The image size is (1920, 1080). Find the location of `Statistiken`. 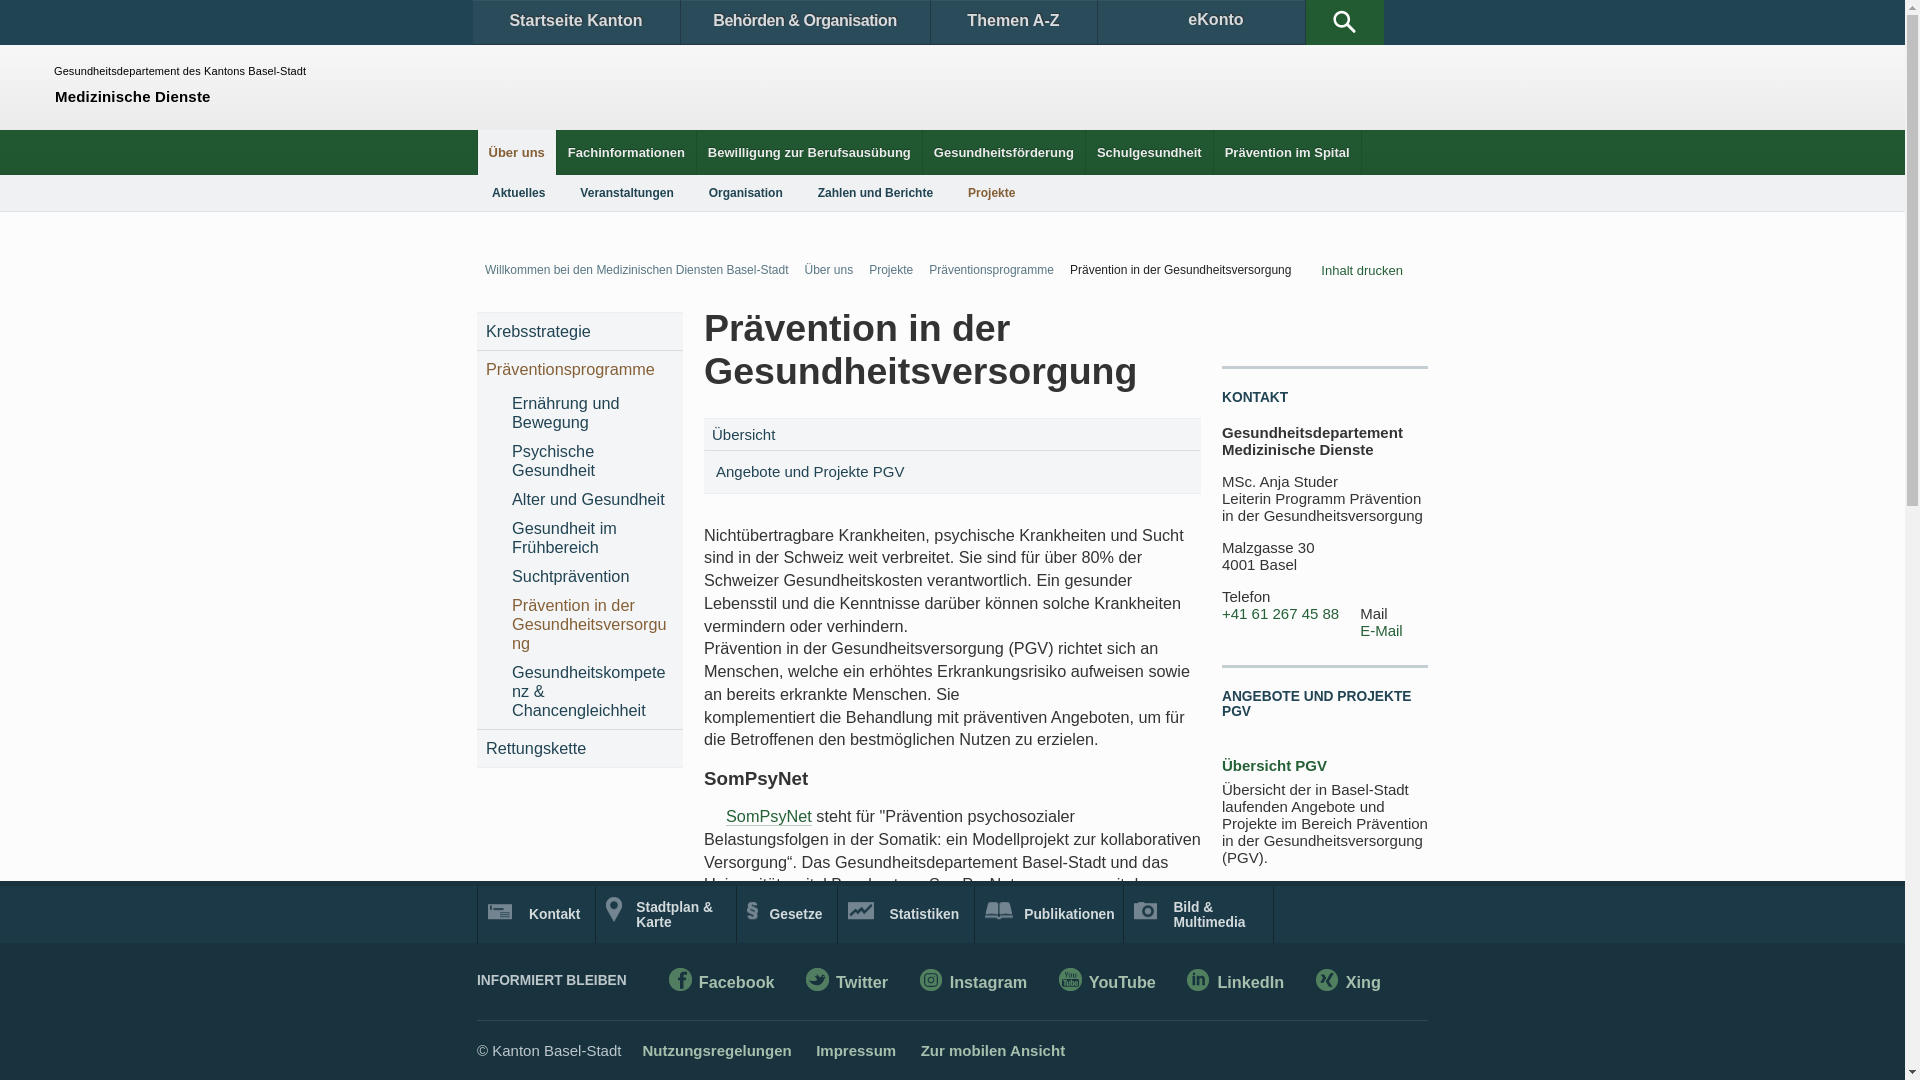

Statistiken is located at coordinates (906, 914).